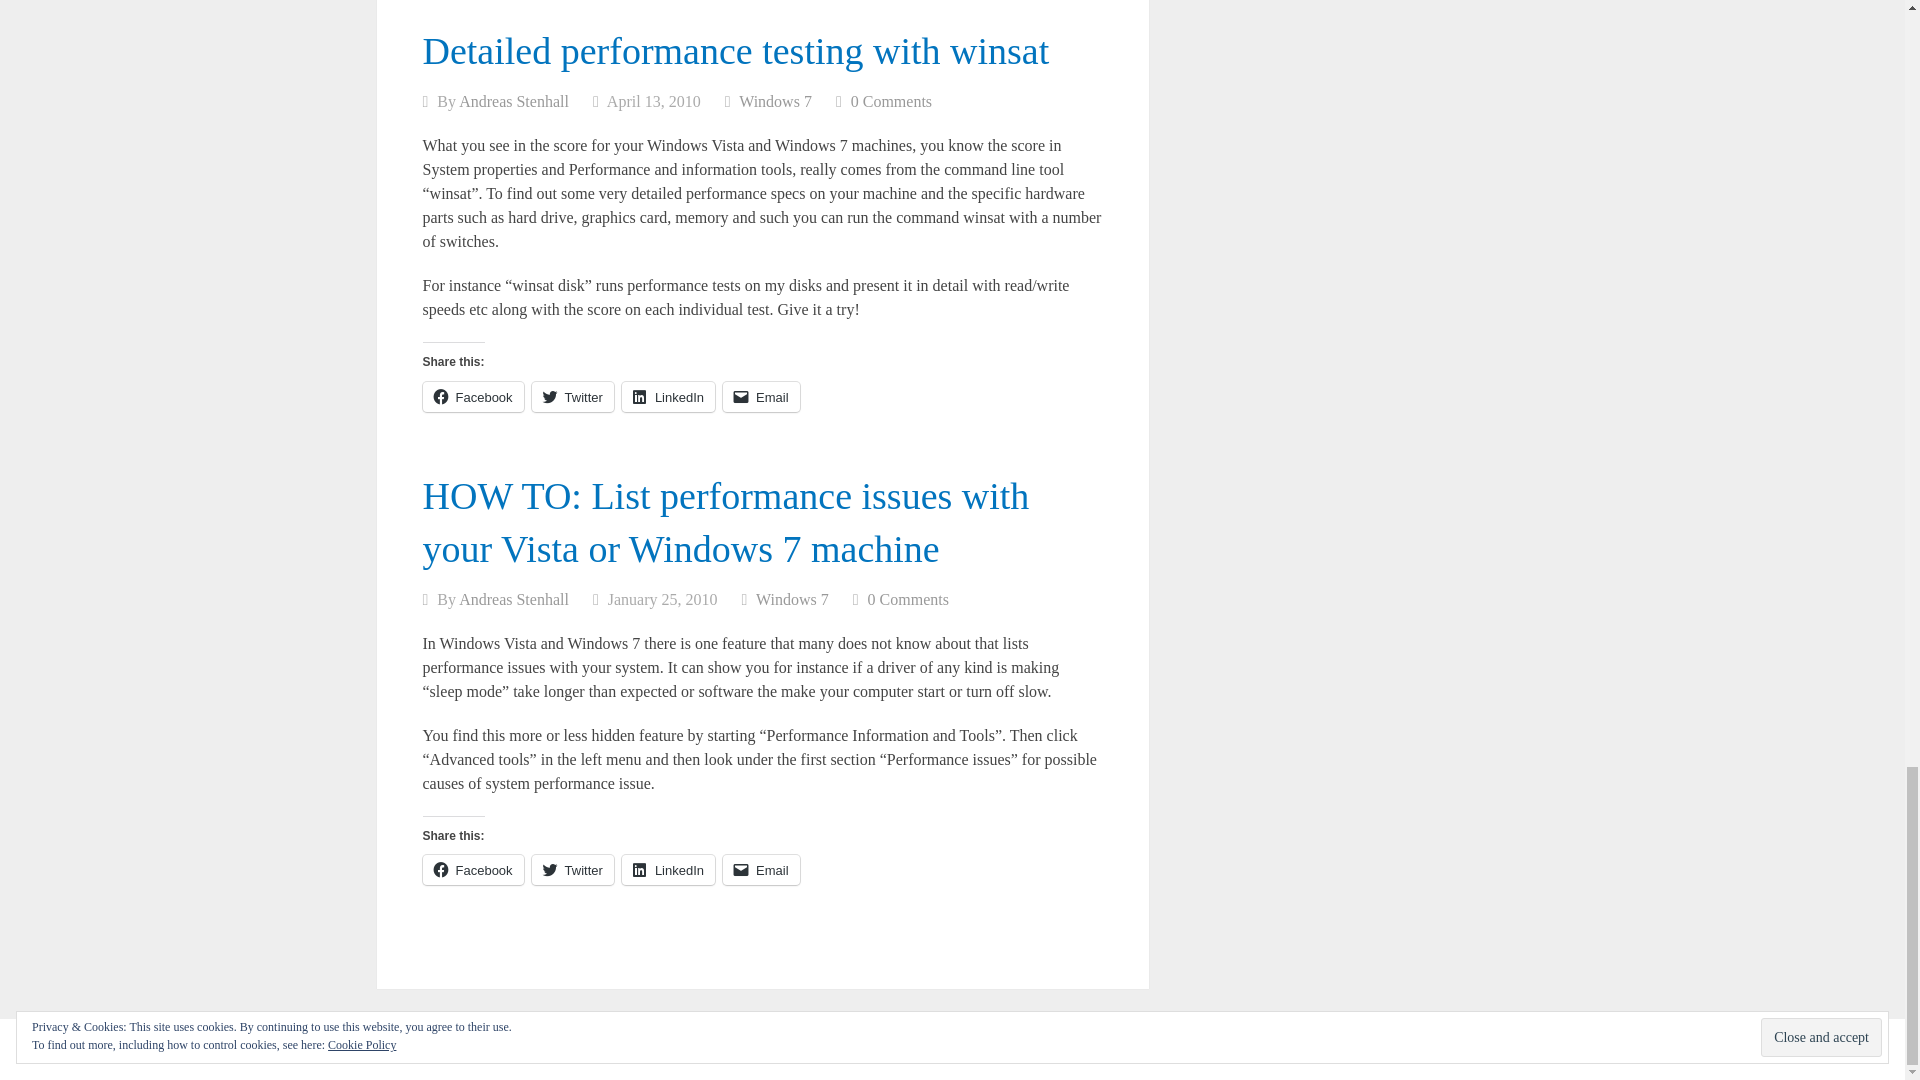 This screenshot has height=1080, width=1920. I want to click on Click to email a link to a friend, so click(762, 396).